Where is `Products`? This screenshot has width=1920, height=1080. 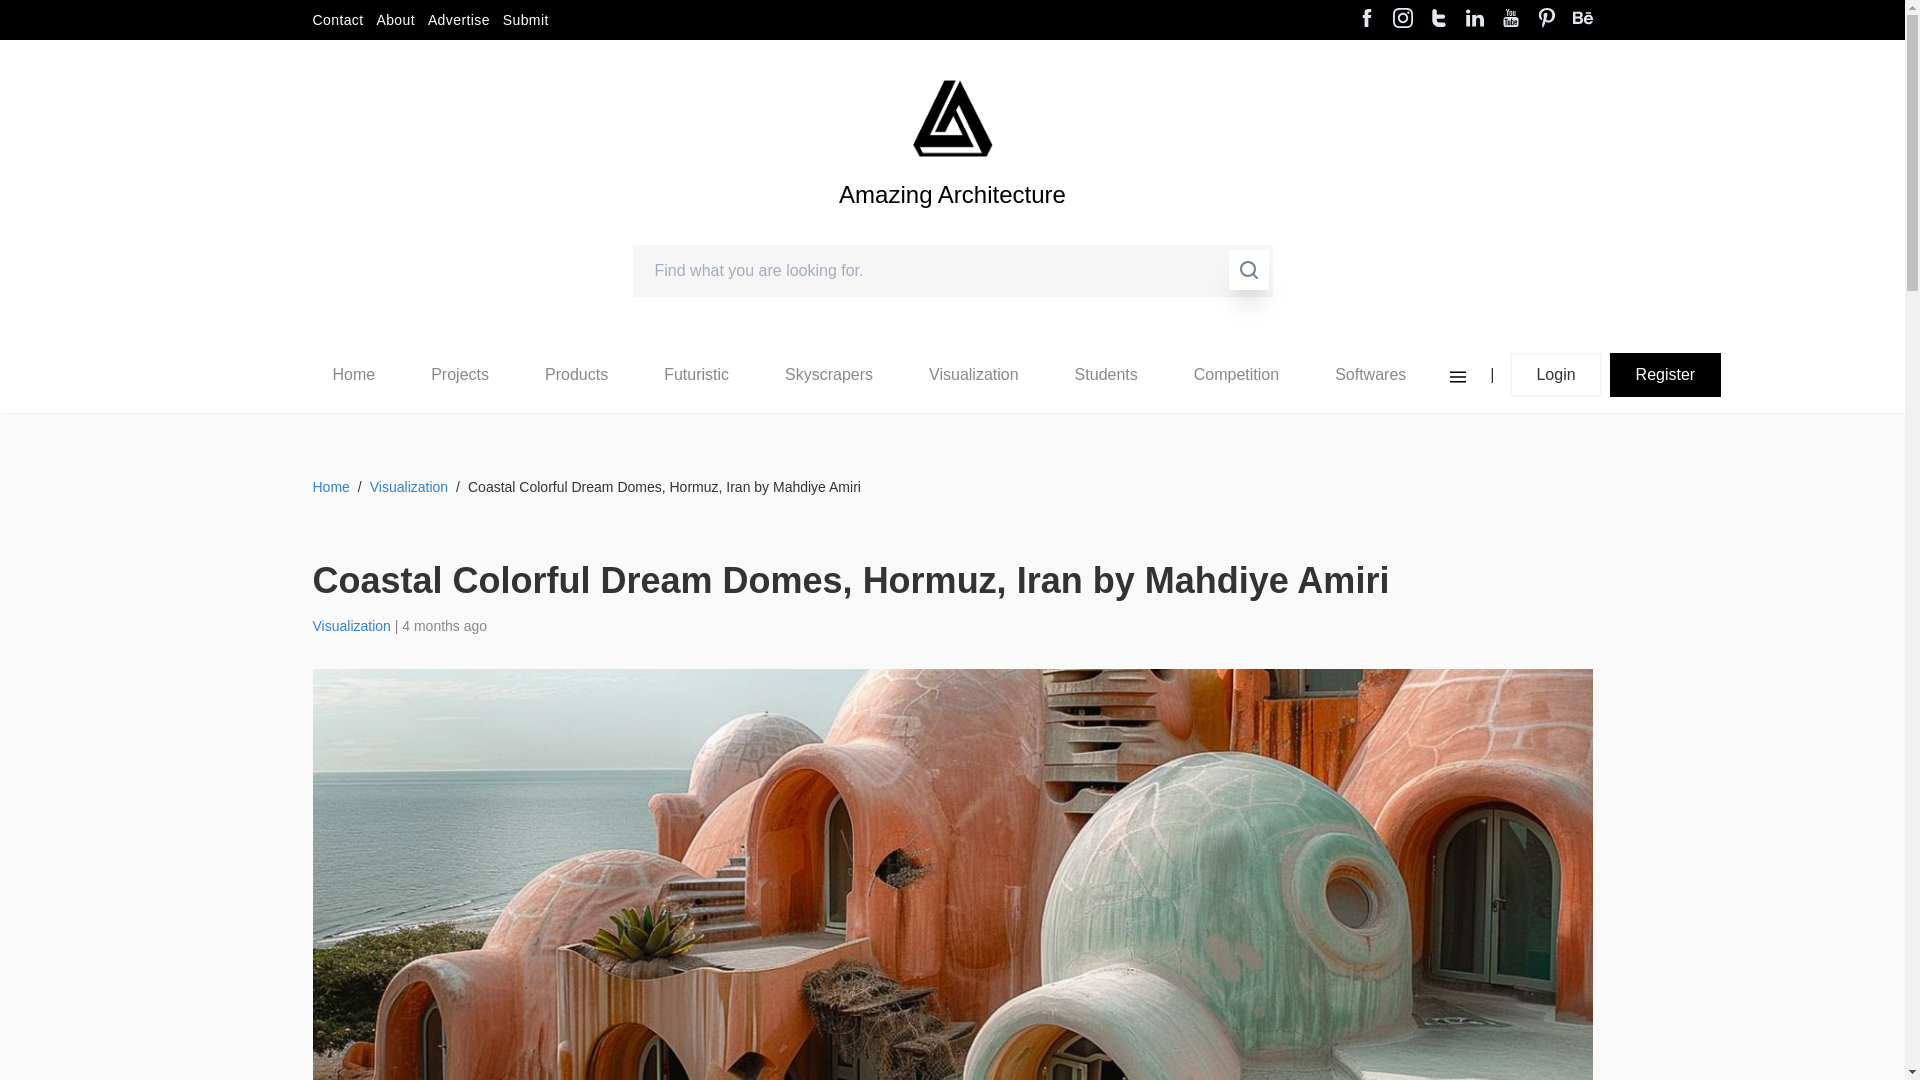
Products is located at coordinates (576, 374).